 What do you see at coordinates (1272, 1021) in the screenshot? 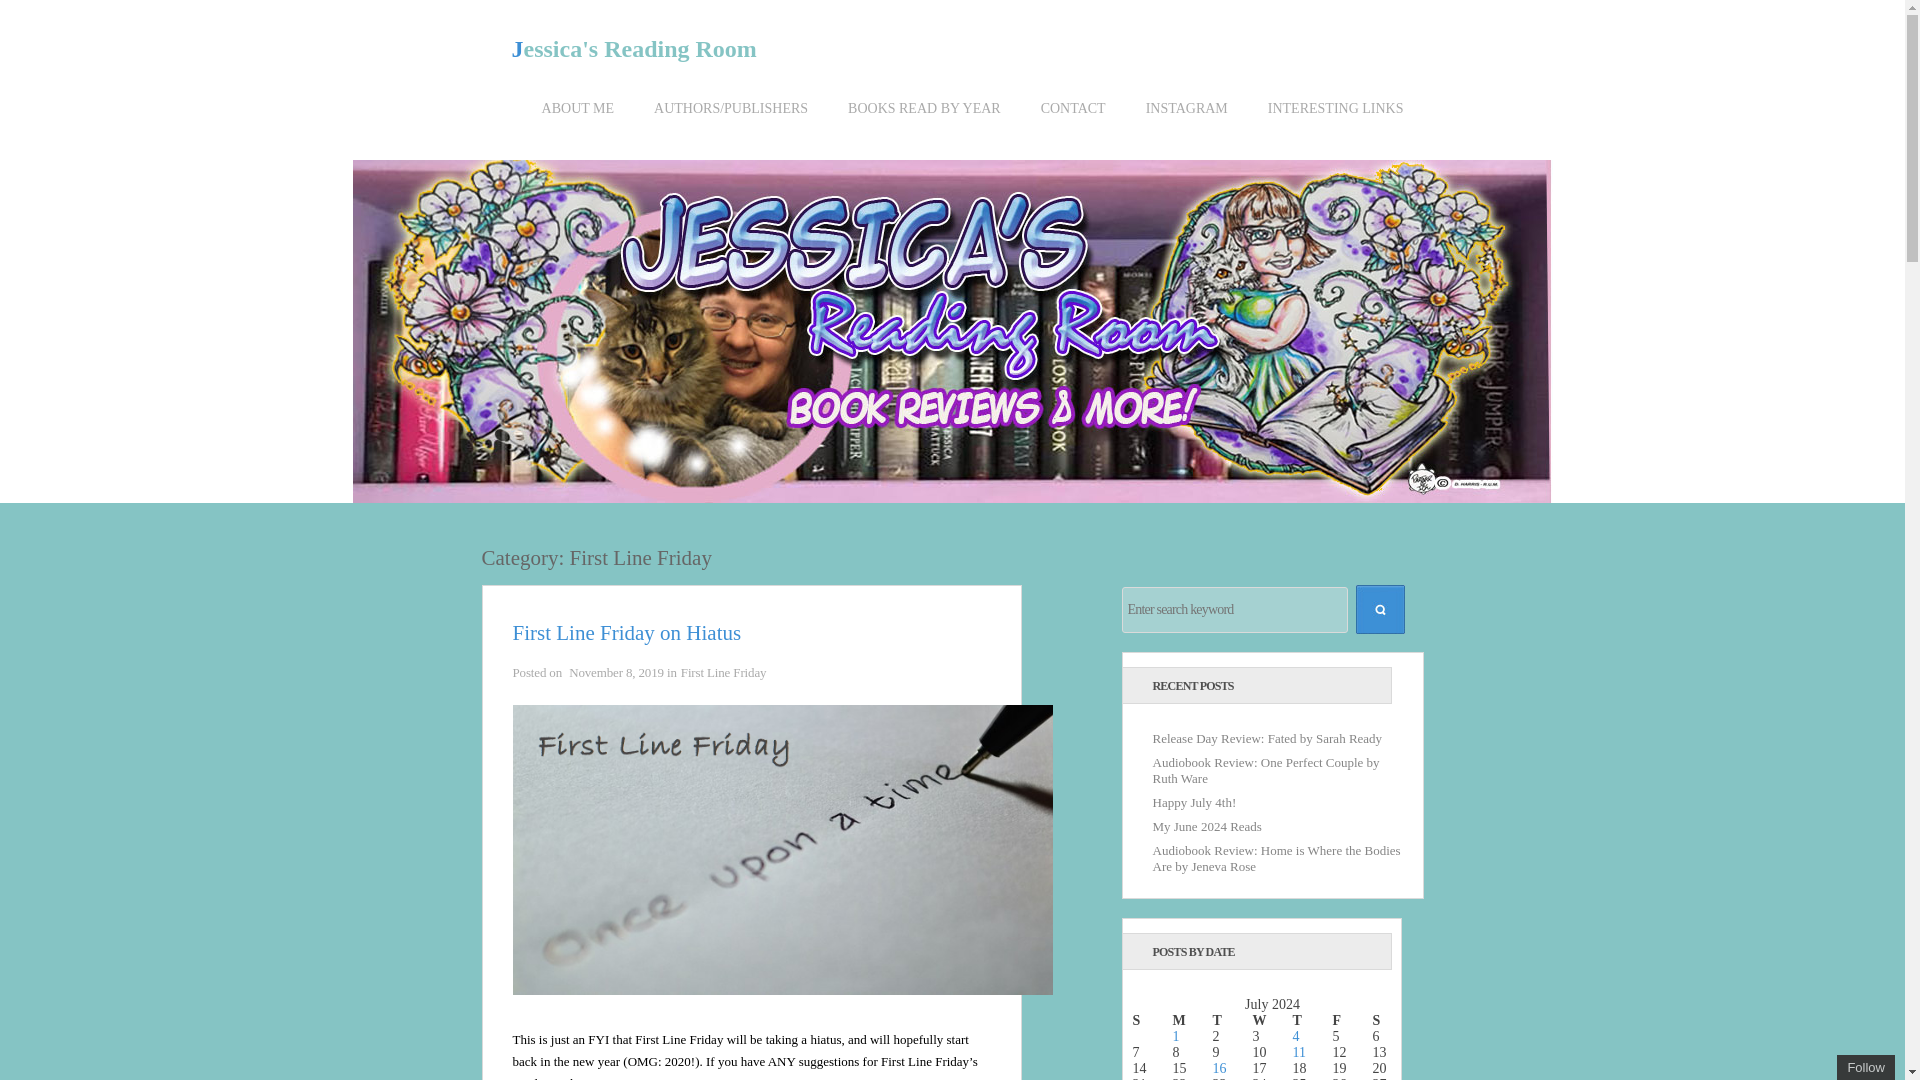
I see `Wednesday` at bounding box center [1272, 1021].